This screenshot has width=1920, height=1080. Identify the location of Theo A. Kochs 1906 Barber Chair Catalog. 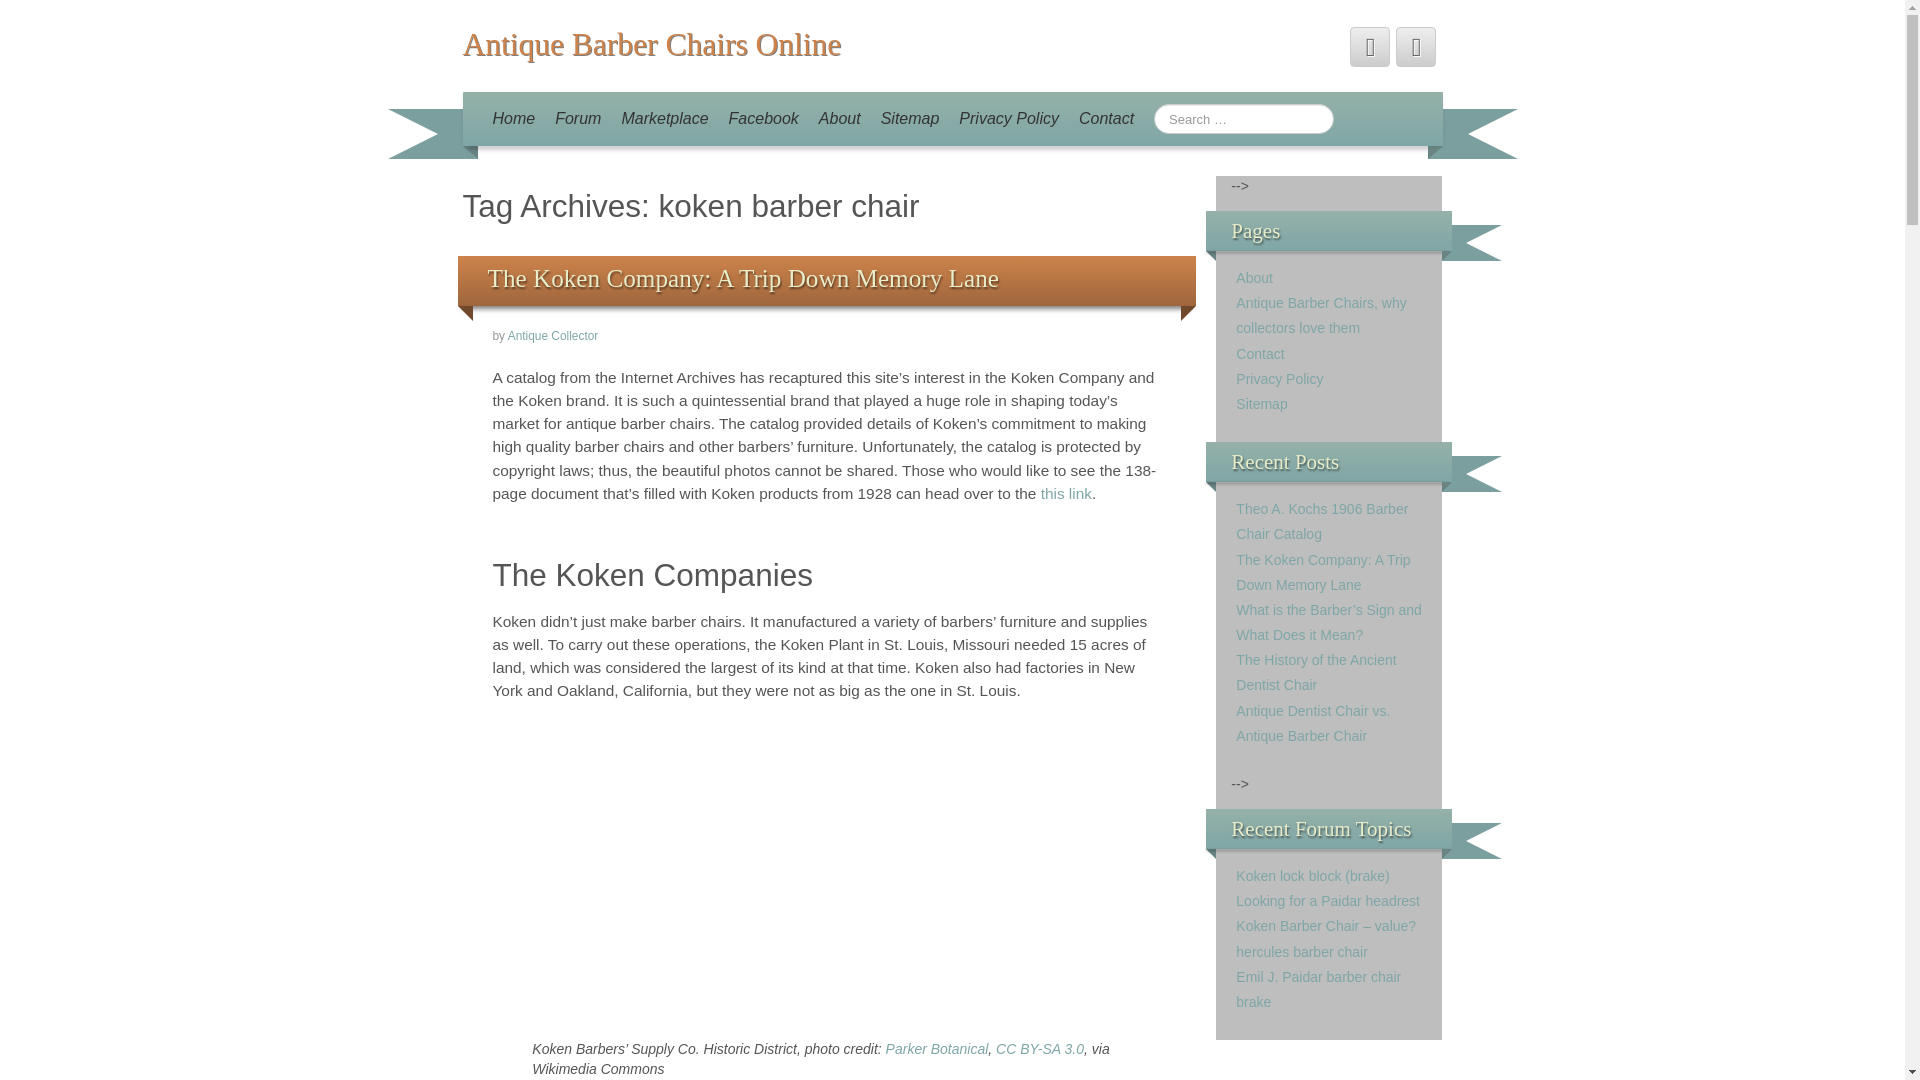
(1322, 522).